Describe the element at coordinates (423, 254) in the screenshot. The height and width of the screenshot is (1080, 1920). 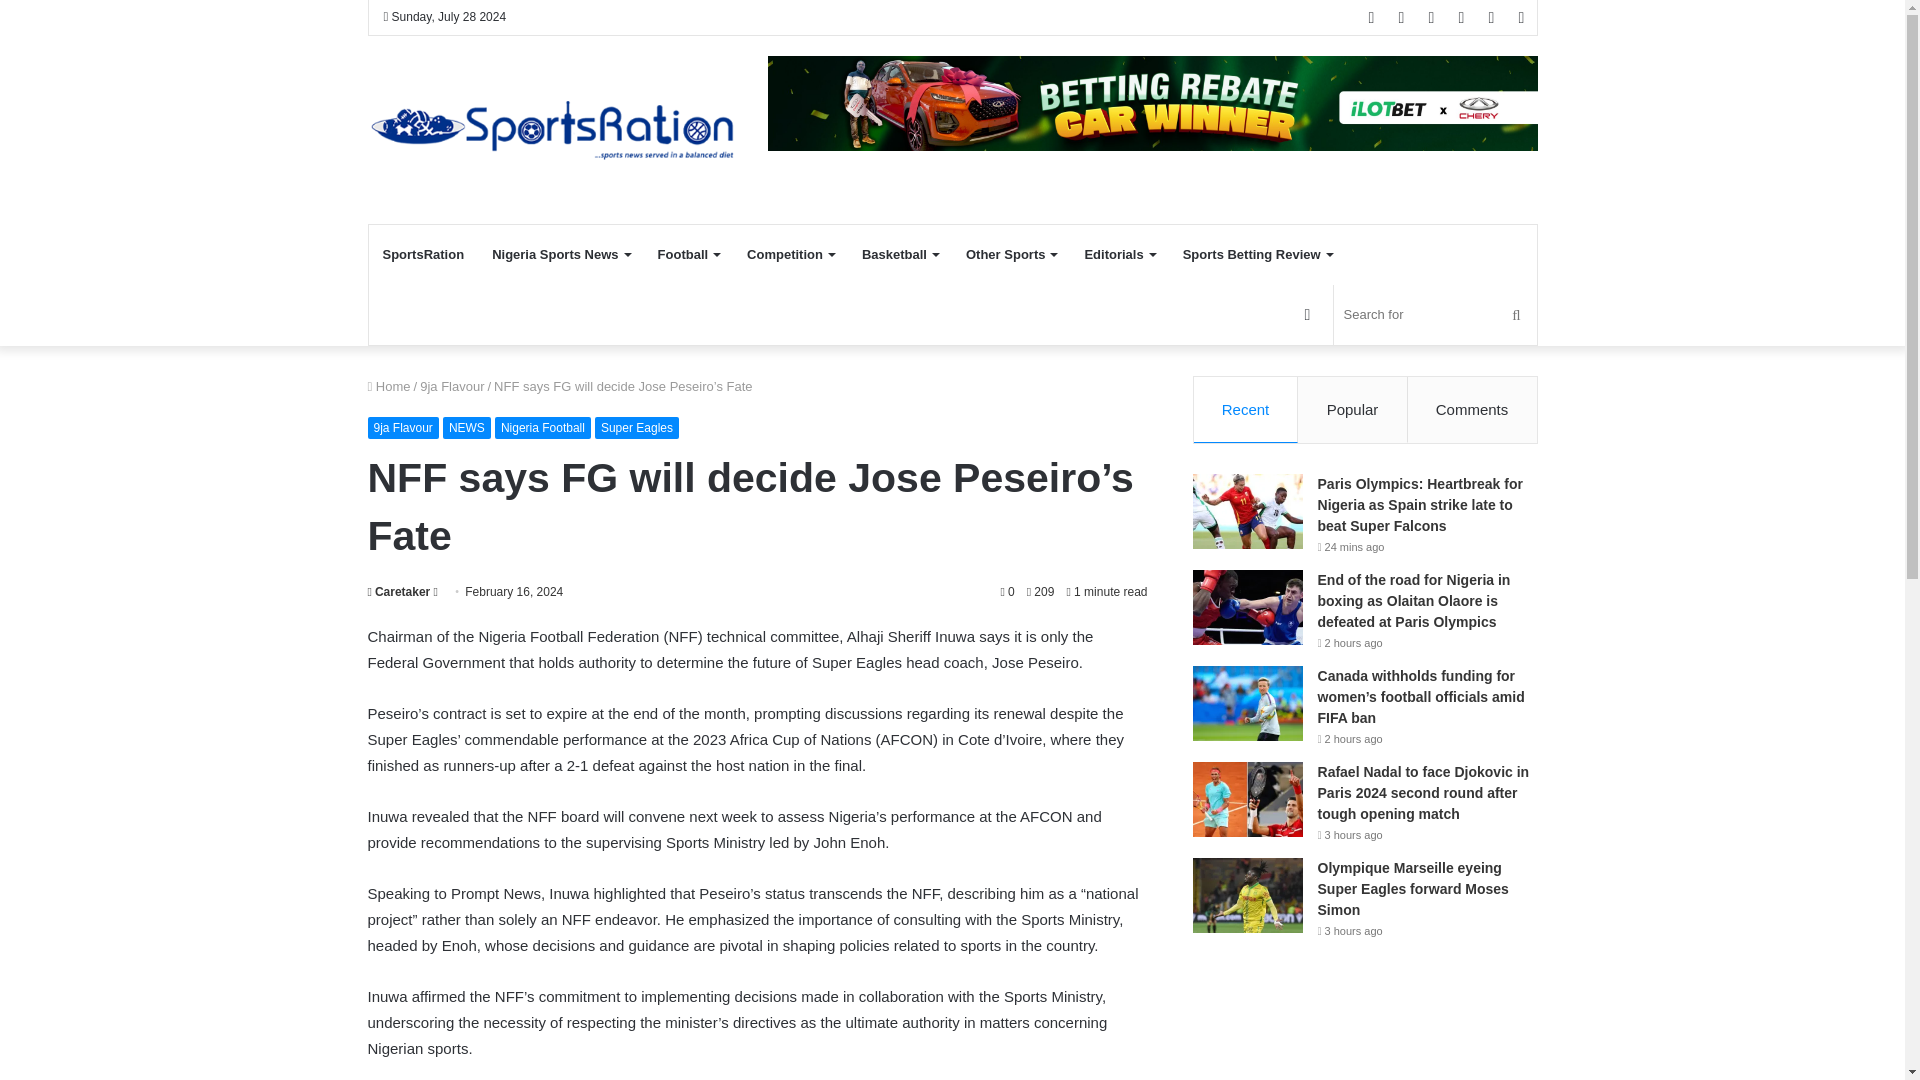
I see `SportsRation` at that location.